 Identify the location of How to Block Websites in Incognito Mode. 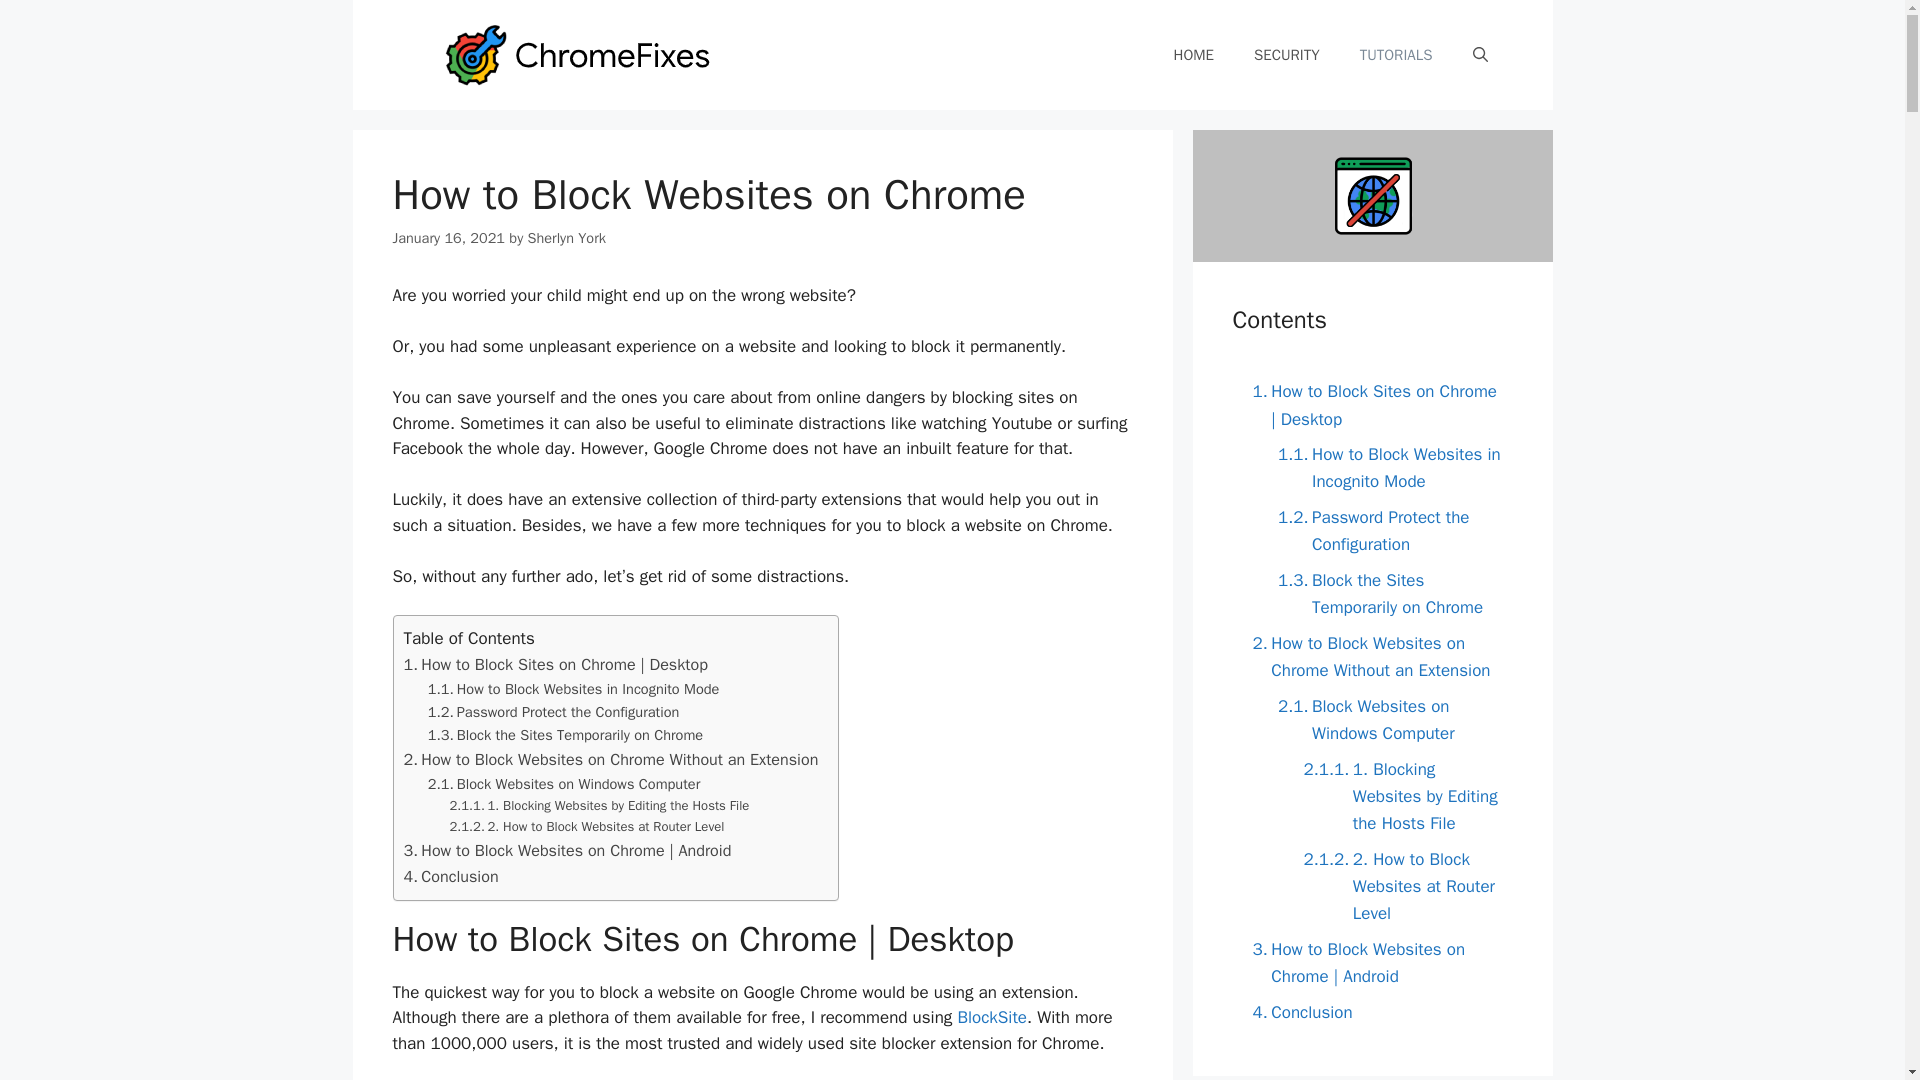
(574, 689).